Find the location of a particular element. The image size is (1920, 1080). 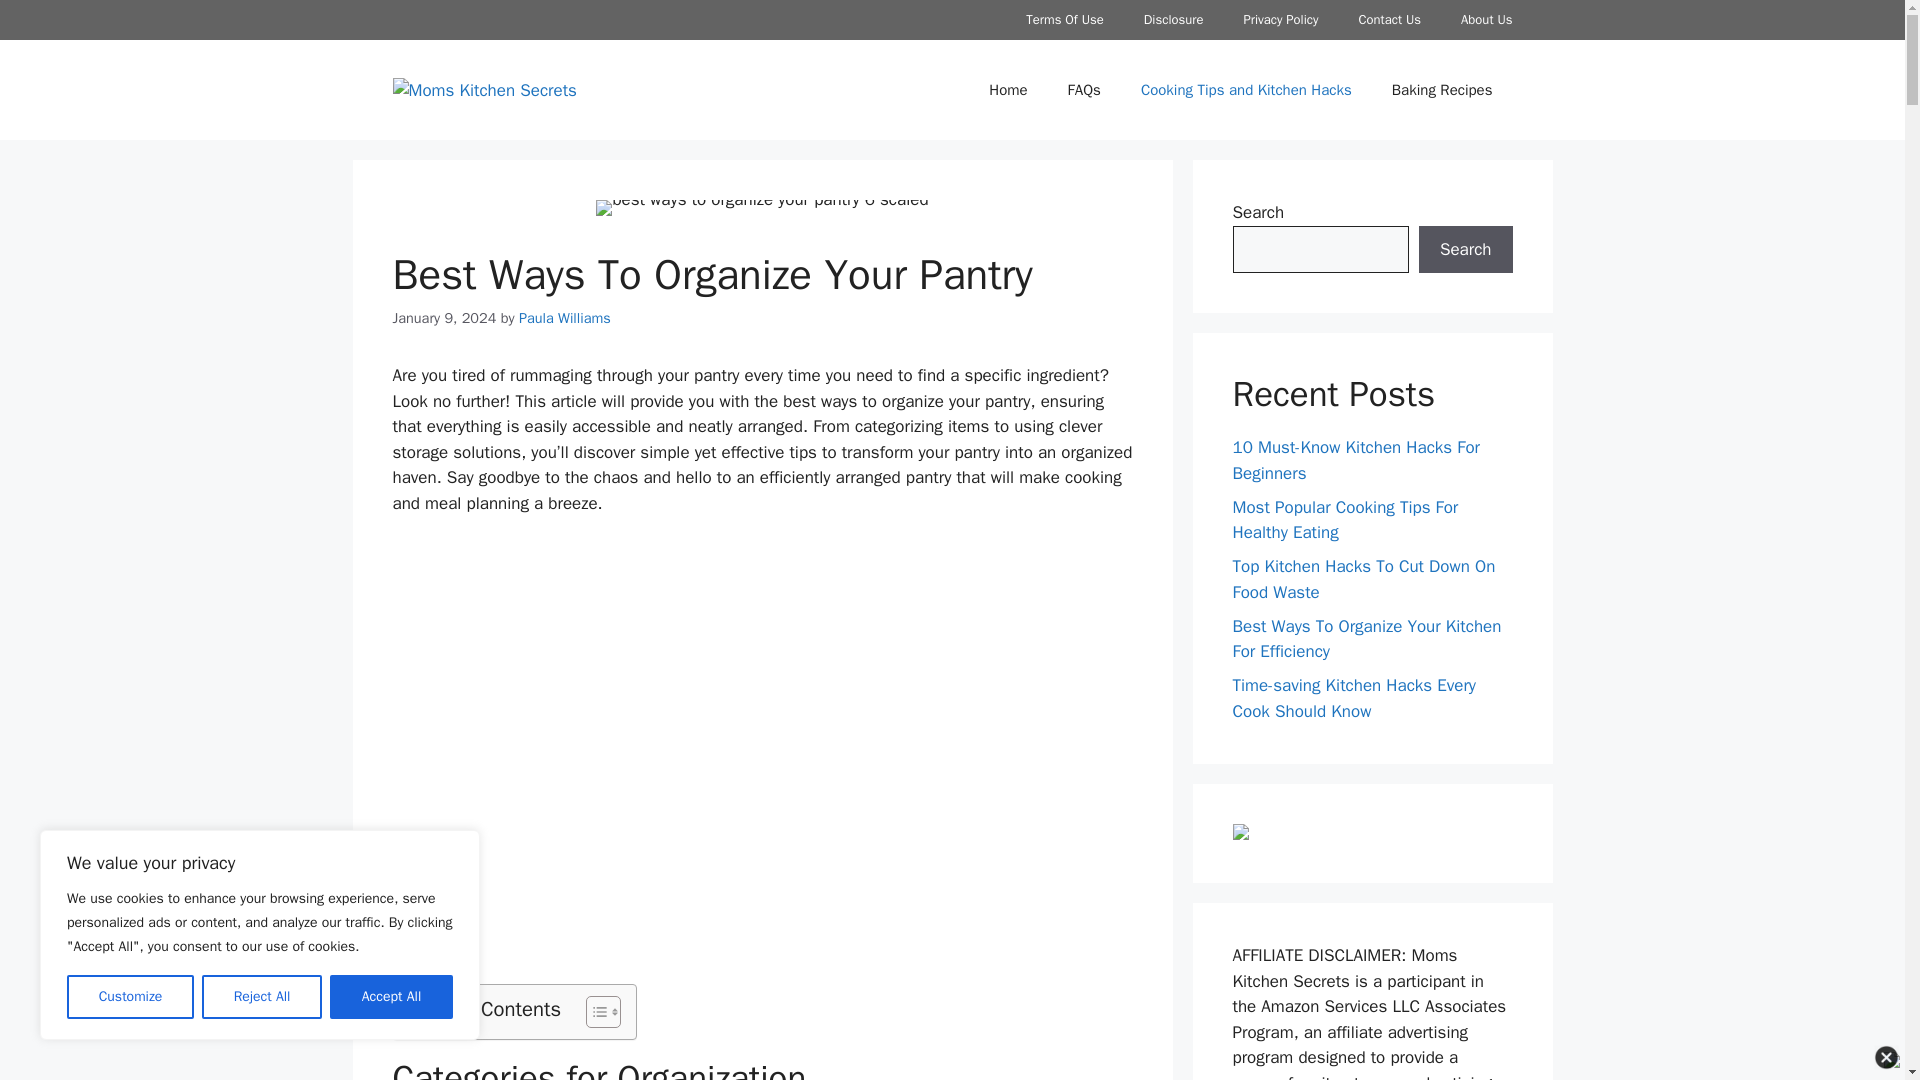

About Us is located at coordinates (1486, 20).